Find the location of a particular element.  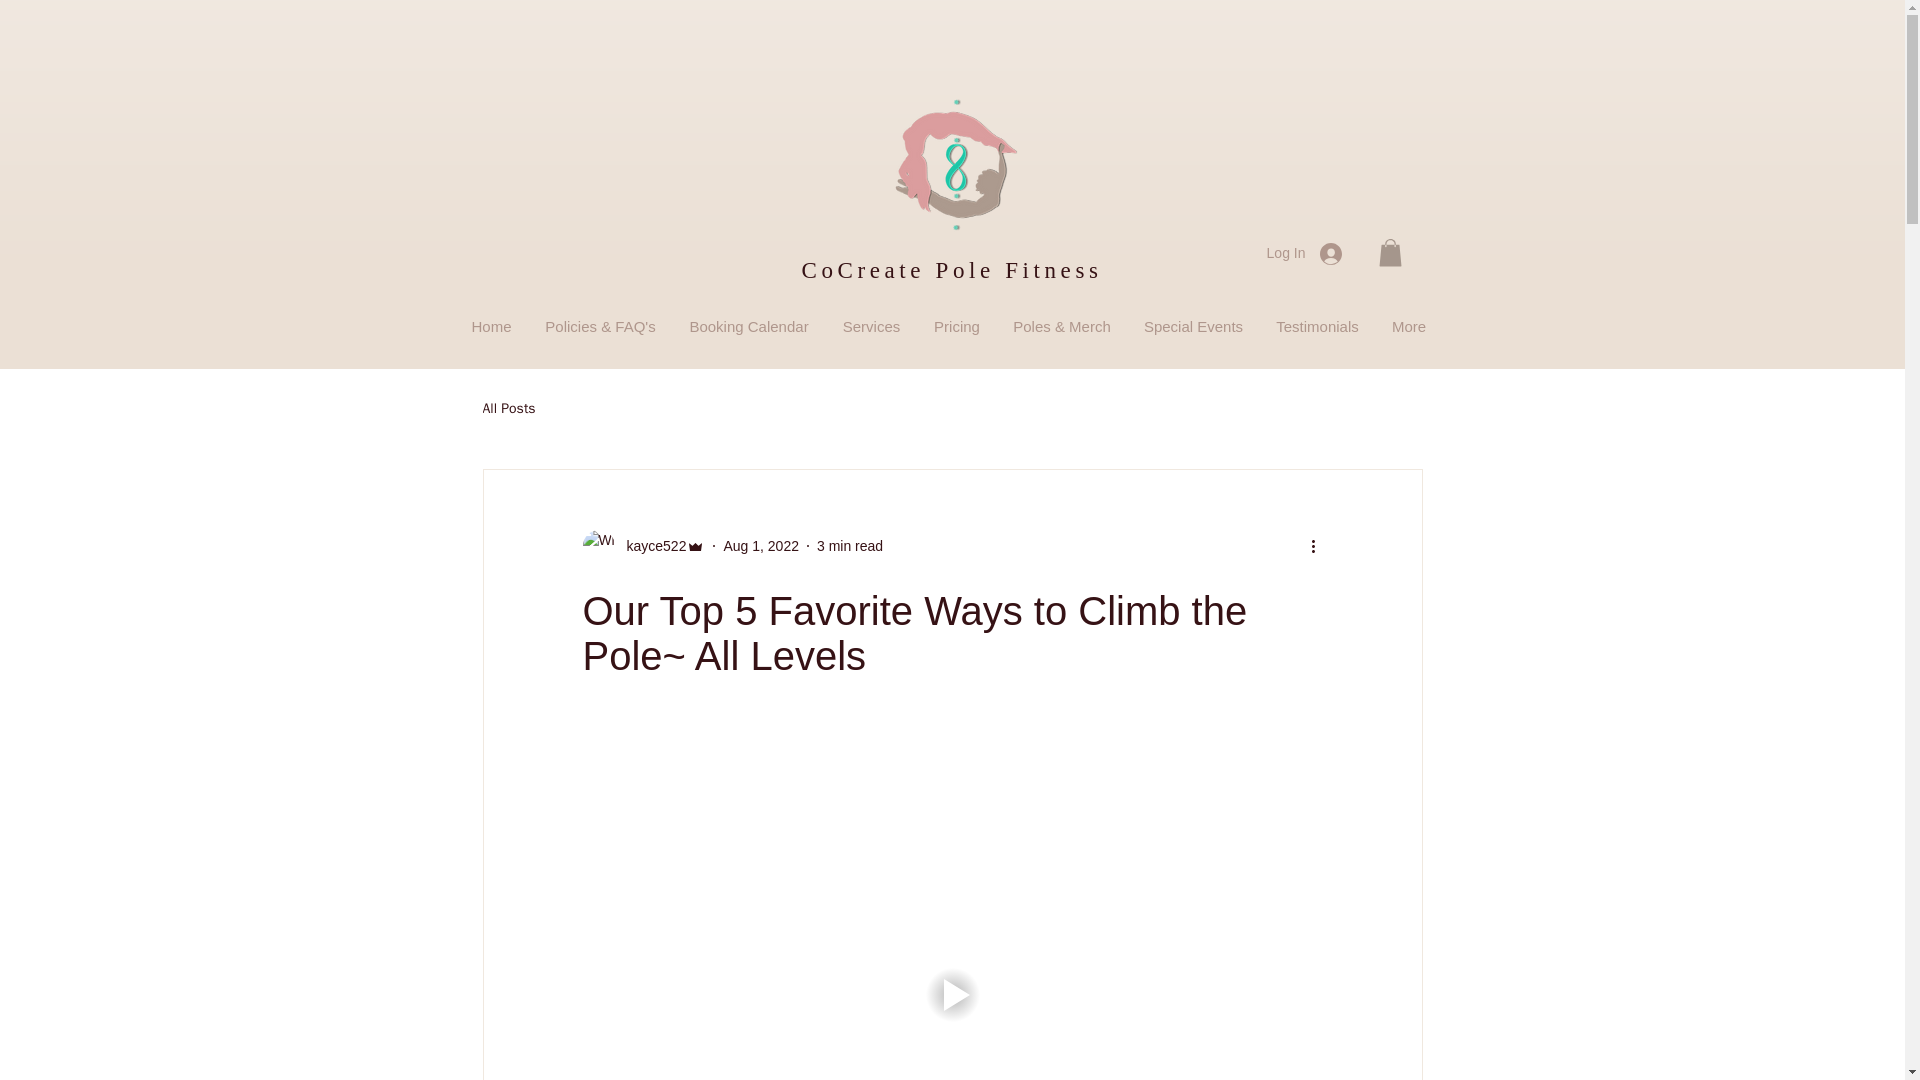

kayce522 is located at coordinates (642, 546).